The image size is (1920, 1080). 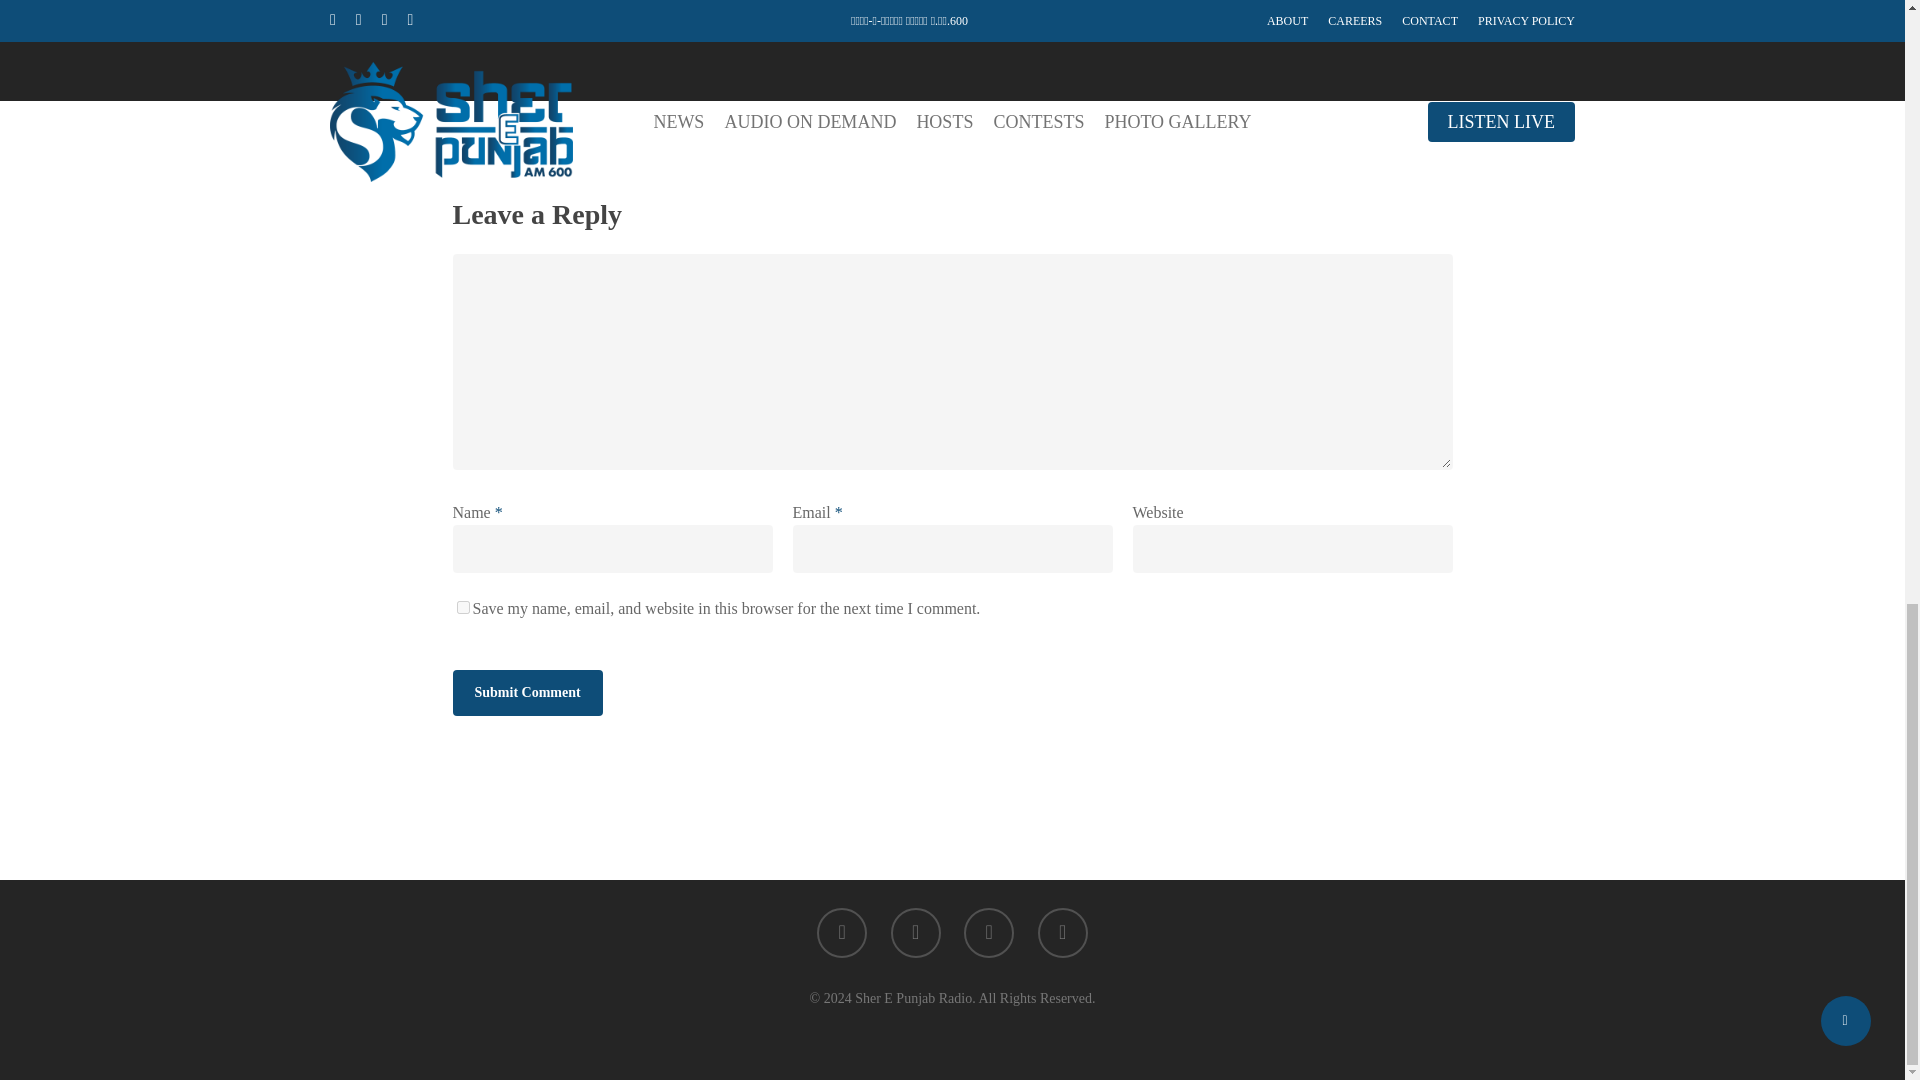 What do you see at coordinates (462, 607) in the screenshot?
I see `yes` at bounding box center [462, 607].